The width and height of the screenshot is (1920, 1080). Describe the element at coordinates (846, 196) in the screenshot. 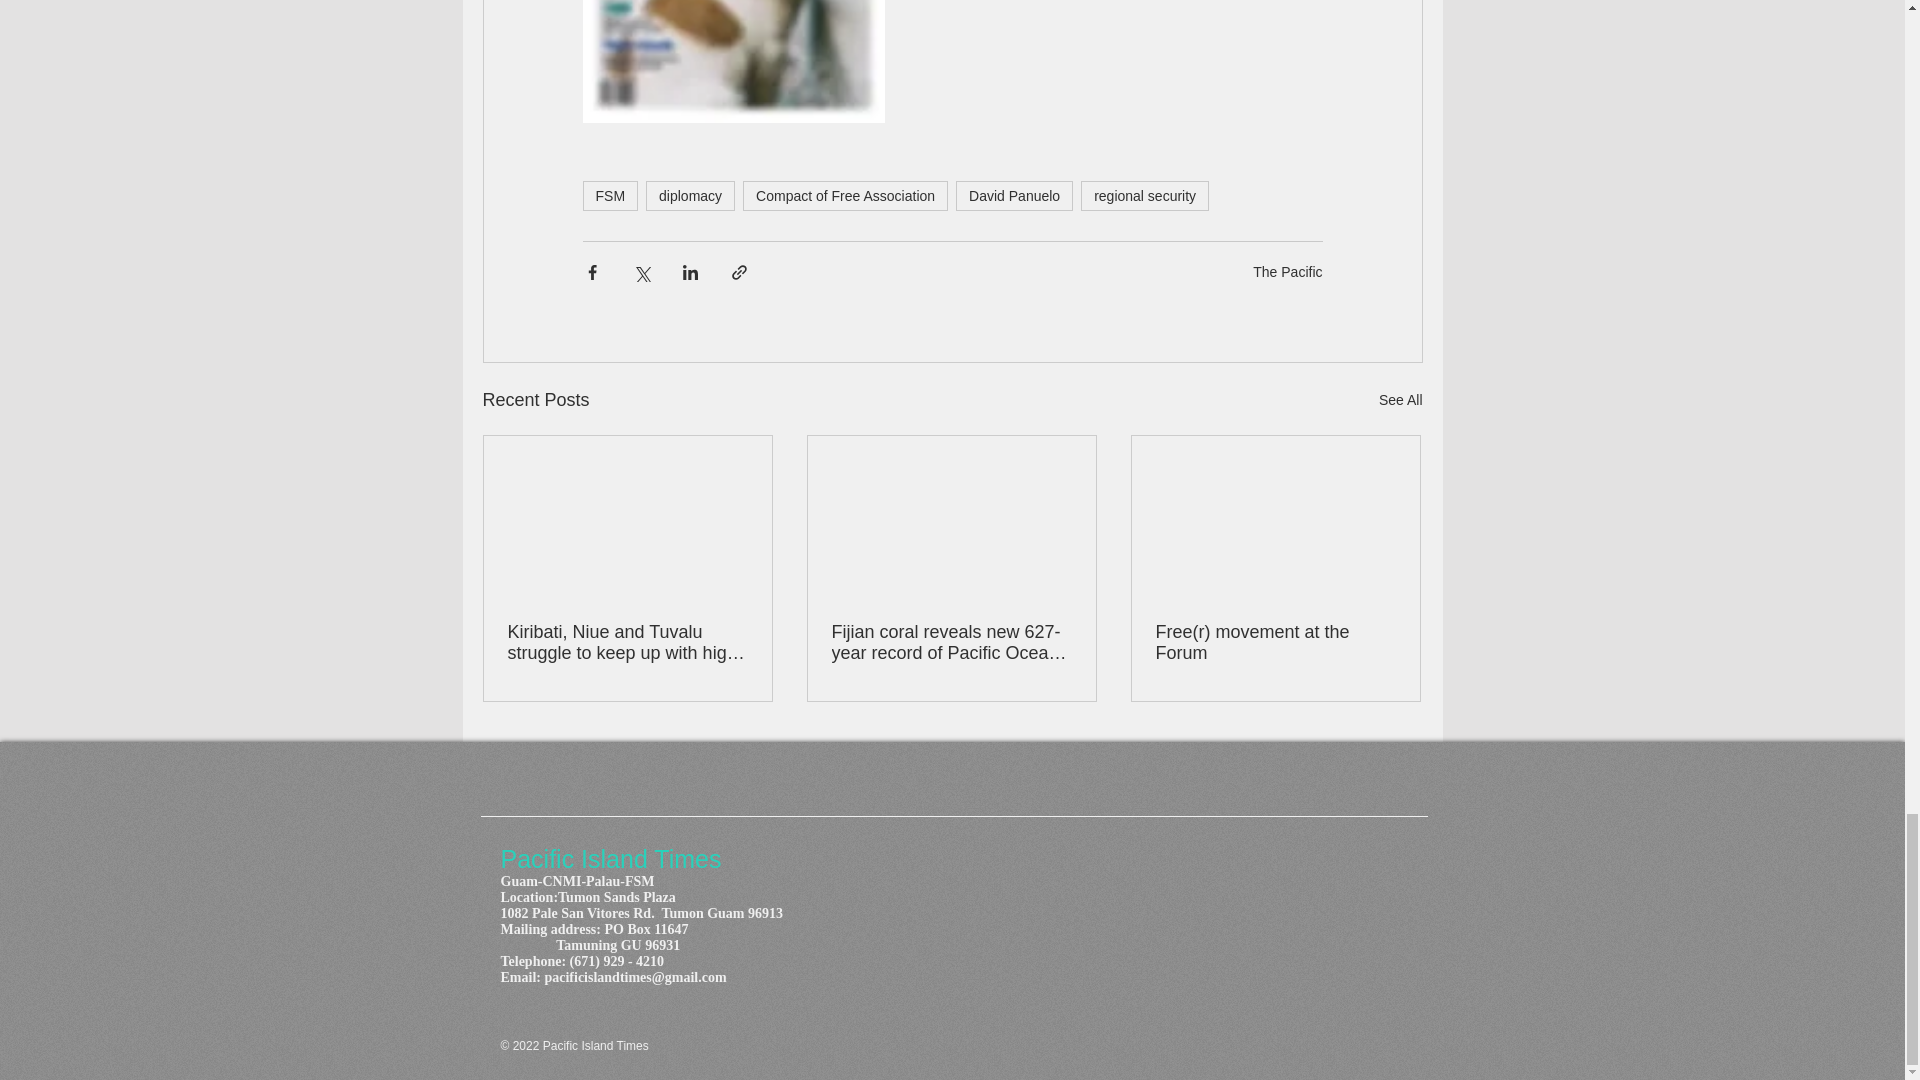

I see `Compact of Free Association` at that location.